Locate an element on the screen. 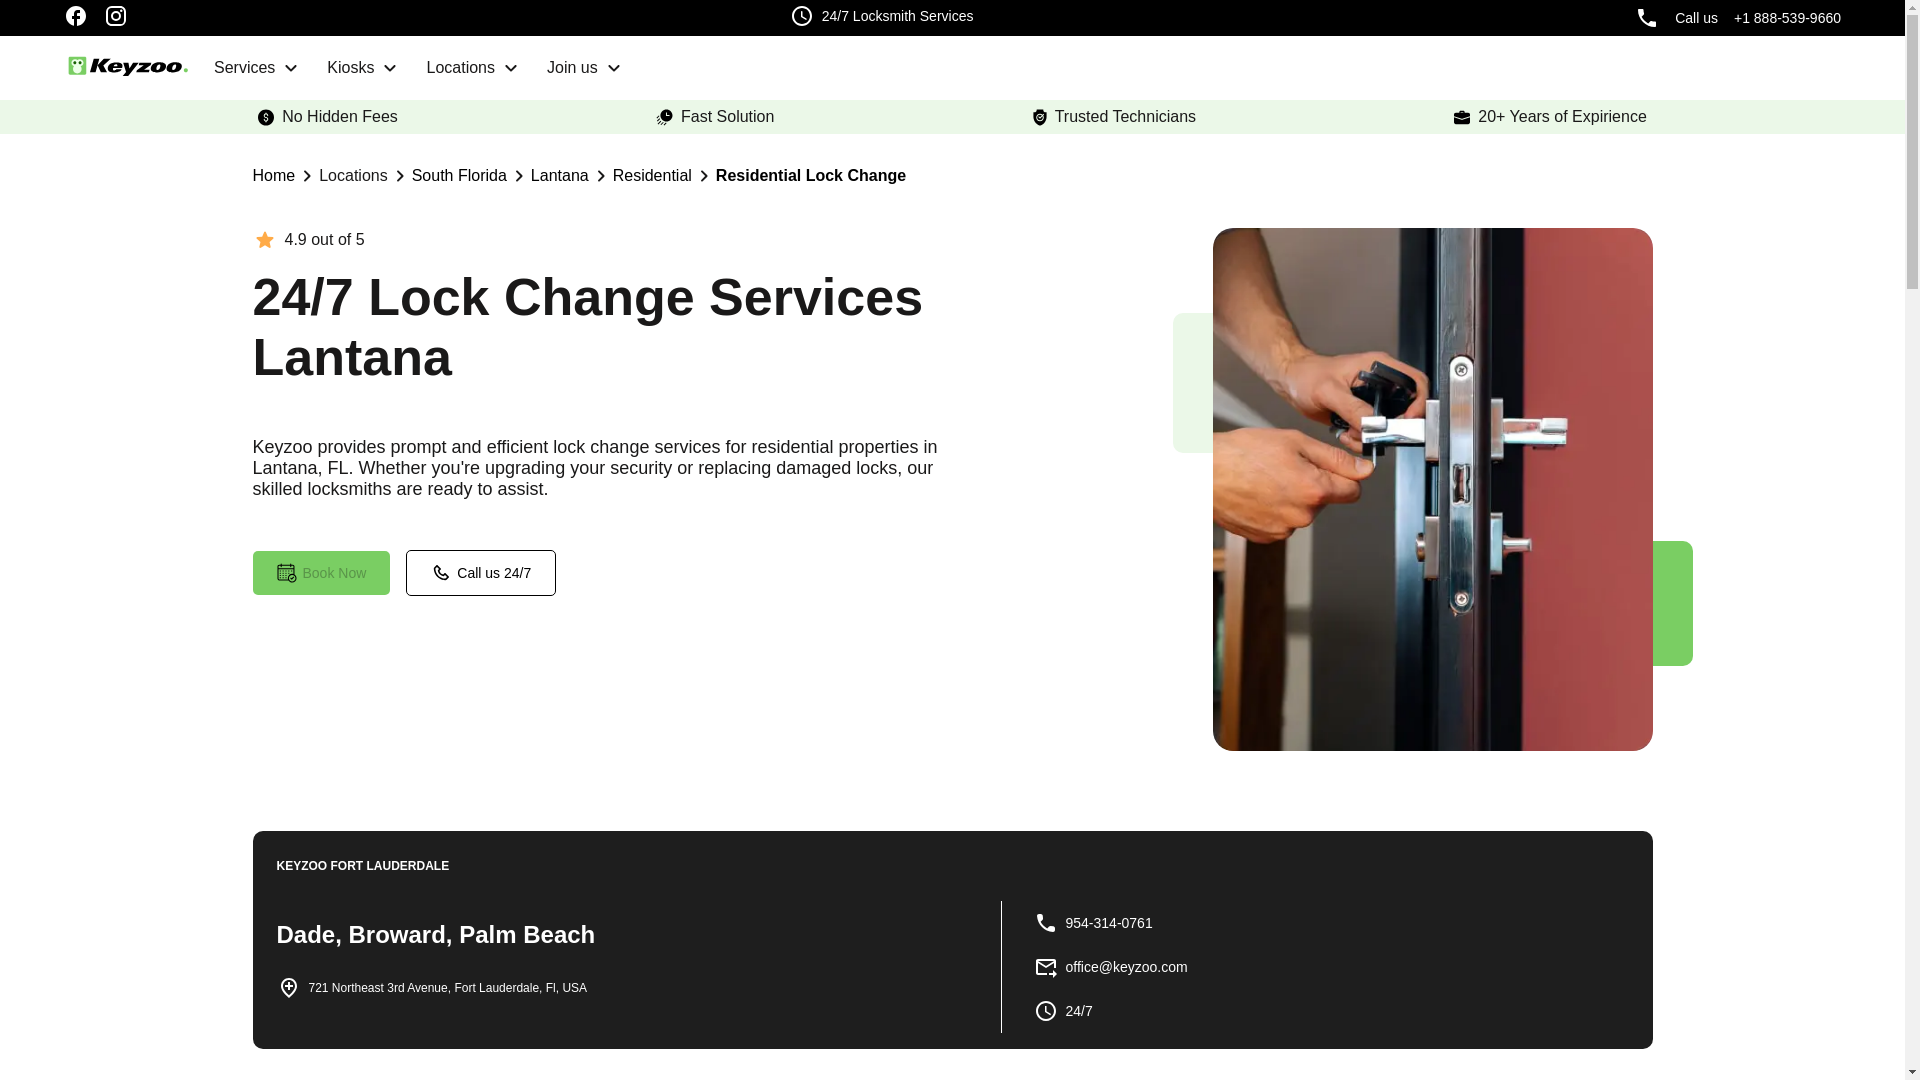  South Florida is located at coordinates (459, 176).